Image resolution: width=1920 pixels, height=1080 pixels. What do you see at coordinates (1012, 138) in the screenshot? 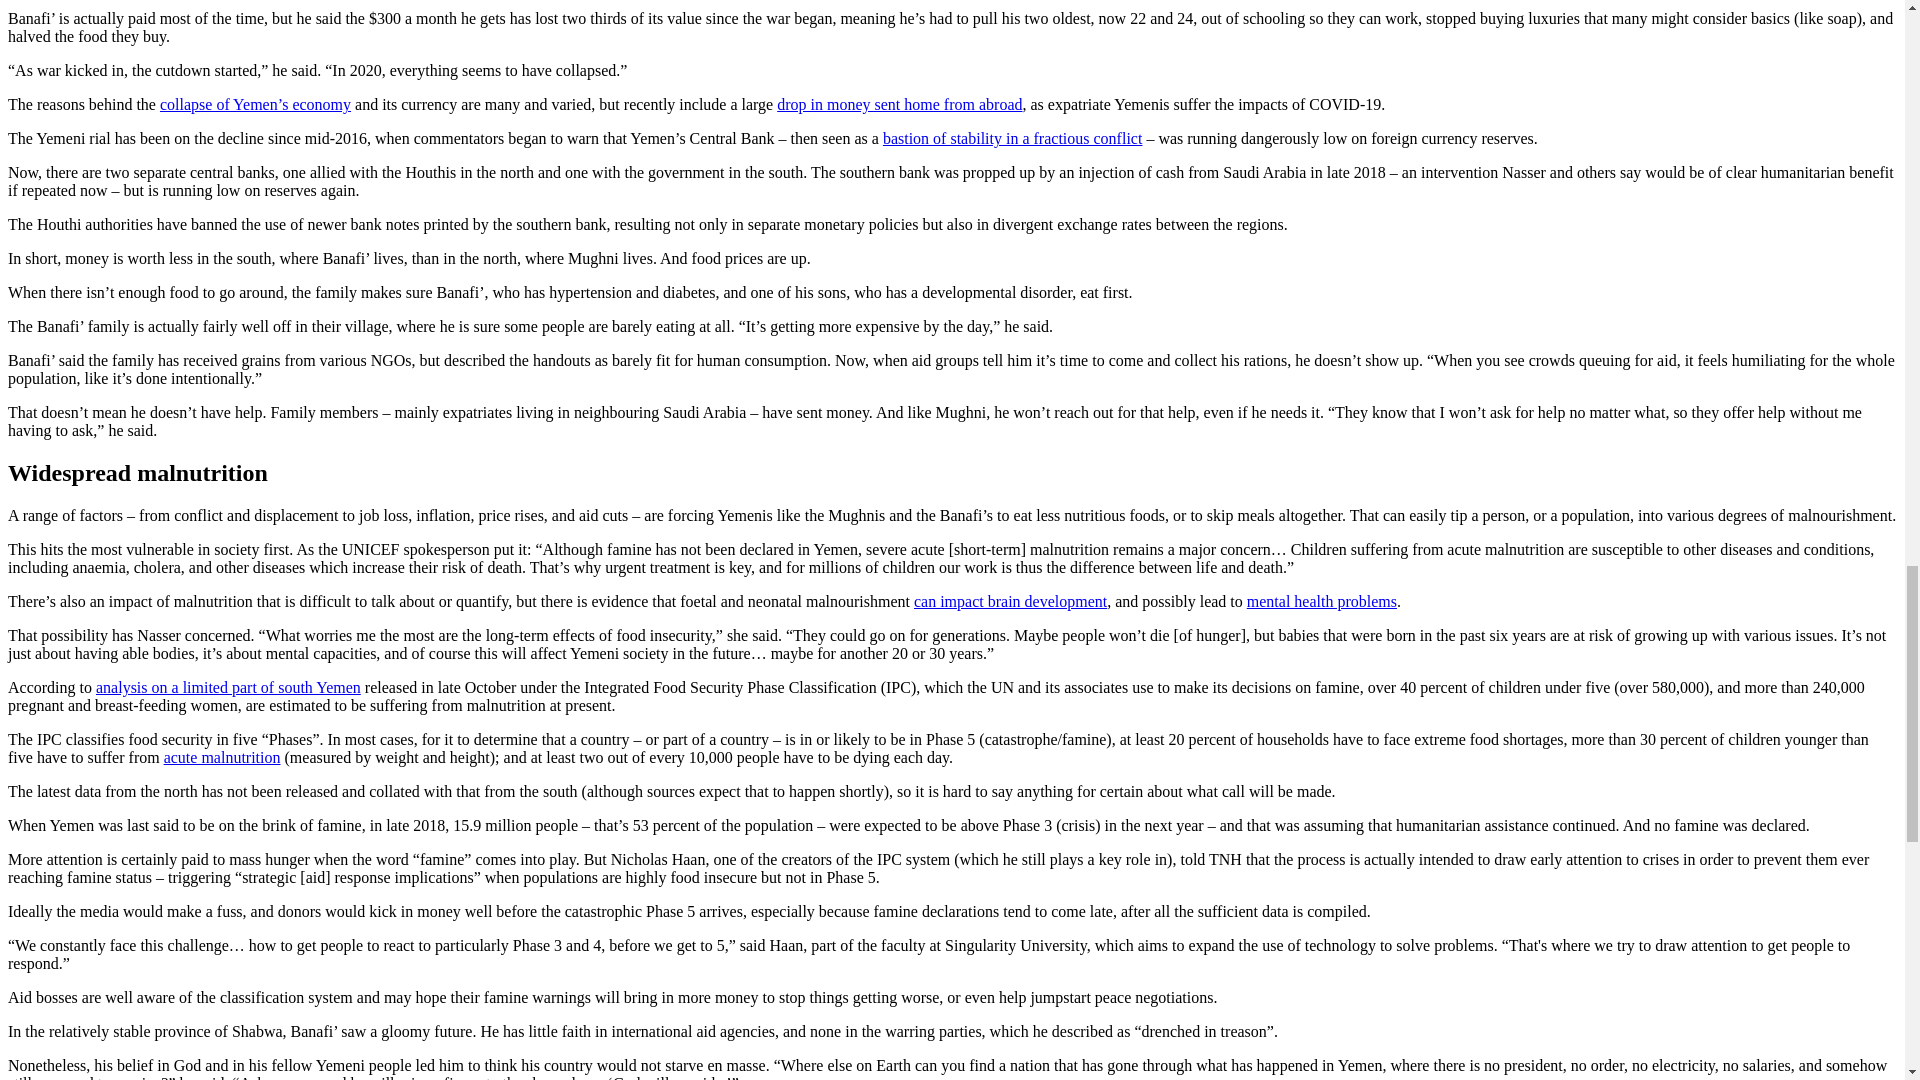
I see `bastion of stability in a fractious conflict` at bounding box center [1012, 138].